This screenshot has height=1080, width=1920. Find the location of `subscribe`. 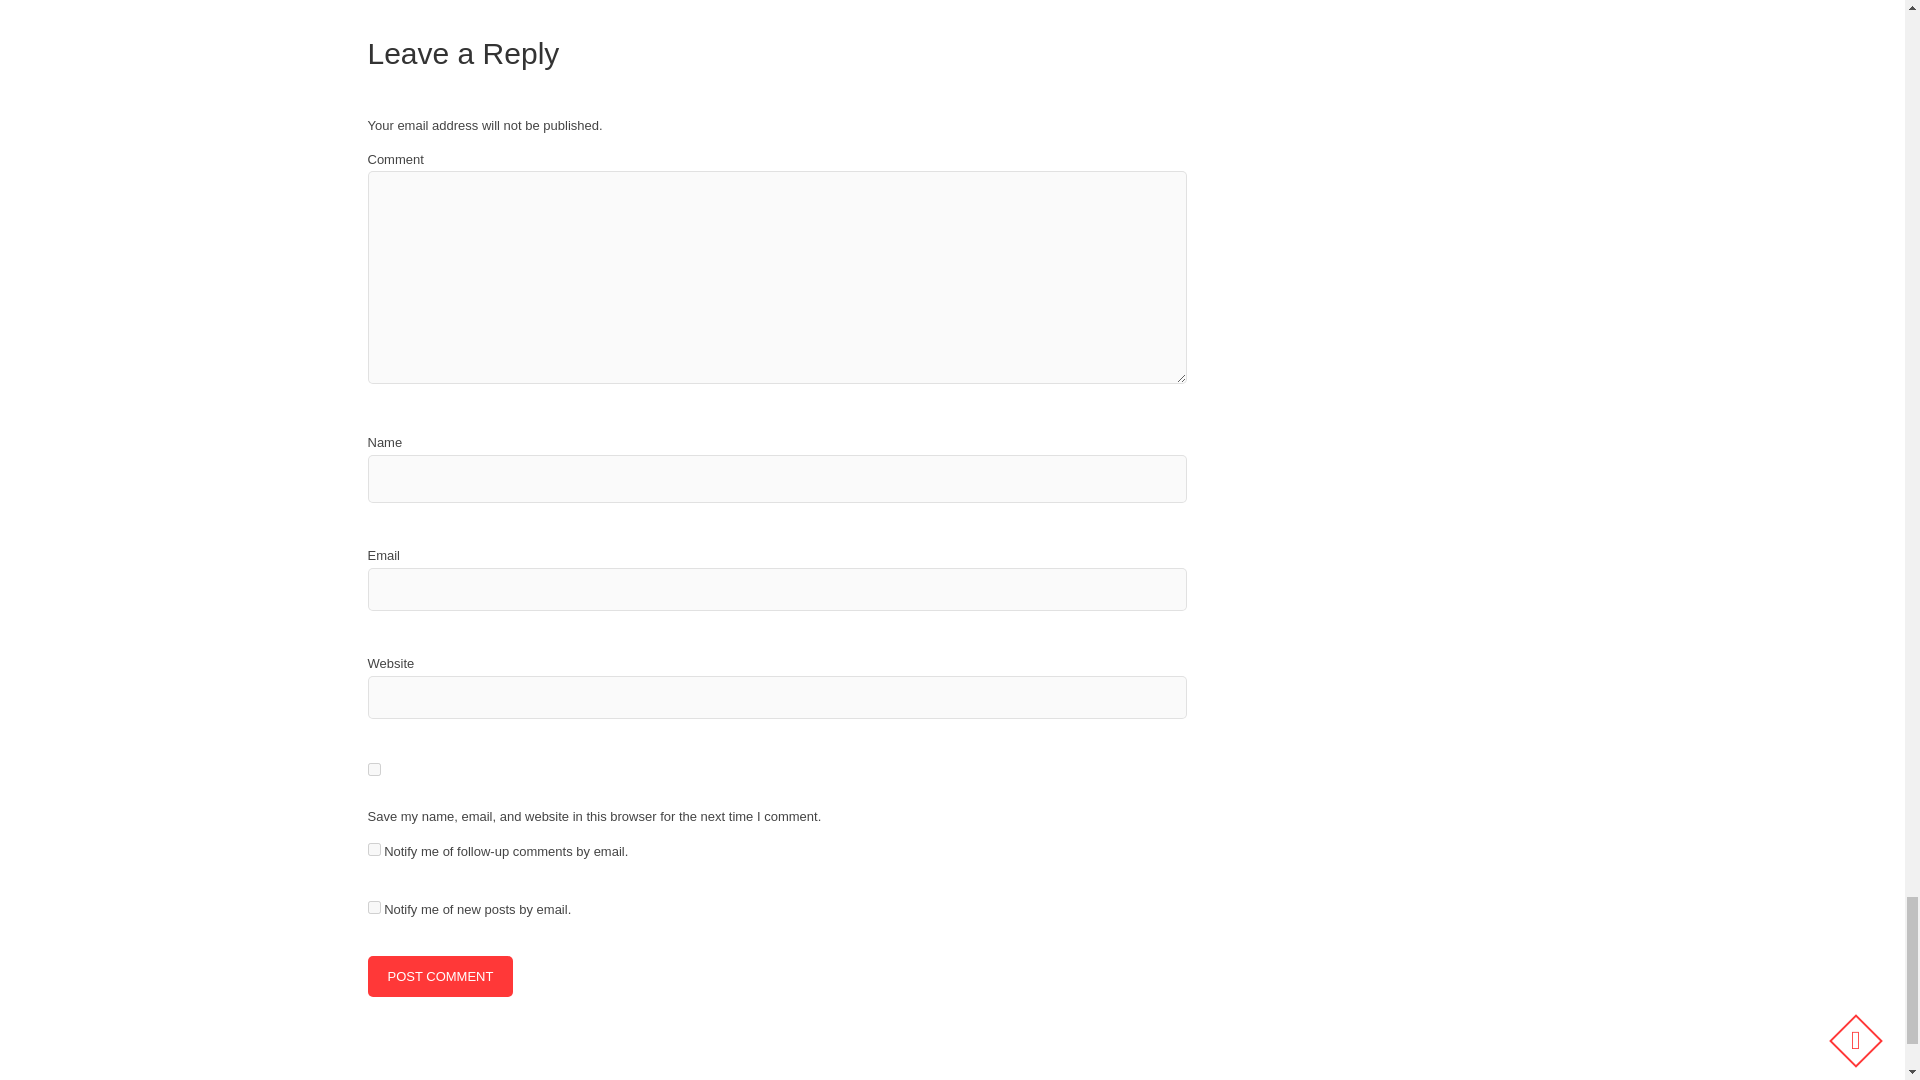

subscribe is located at coordinates (374, 906).